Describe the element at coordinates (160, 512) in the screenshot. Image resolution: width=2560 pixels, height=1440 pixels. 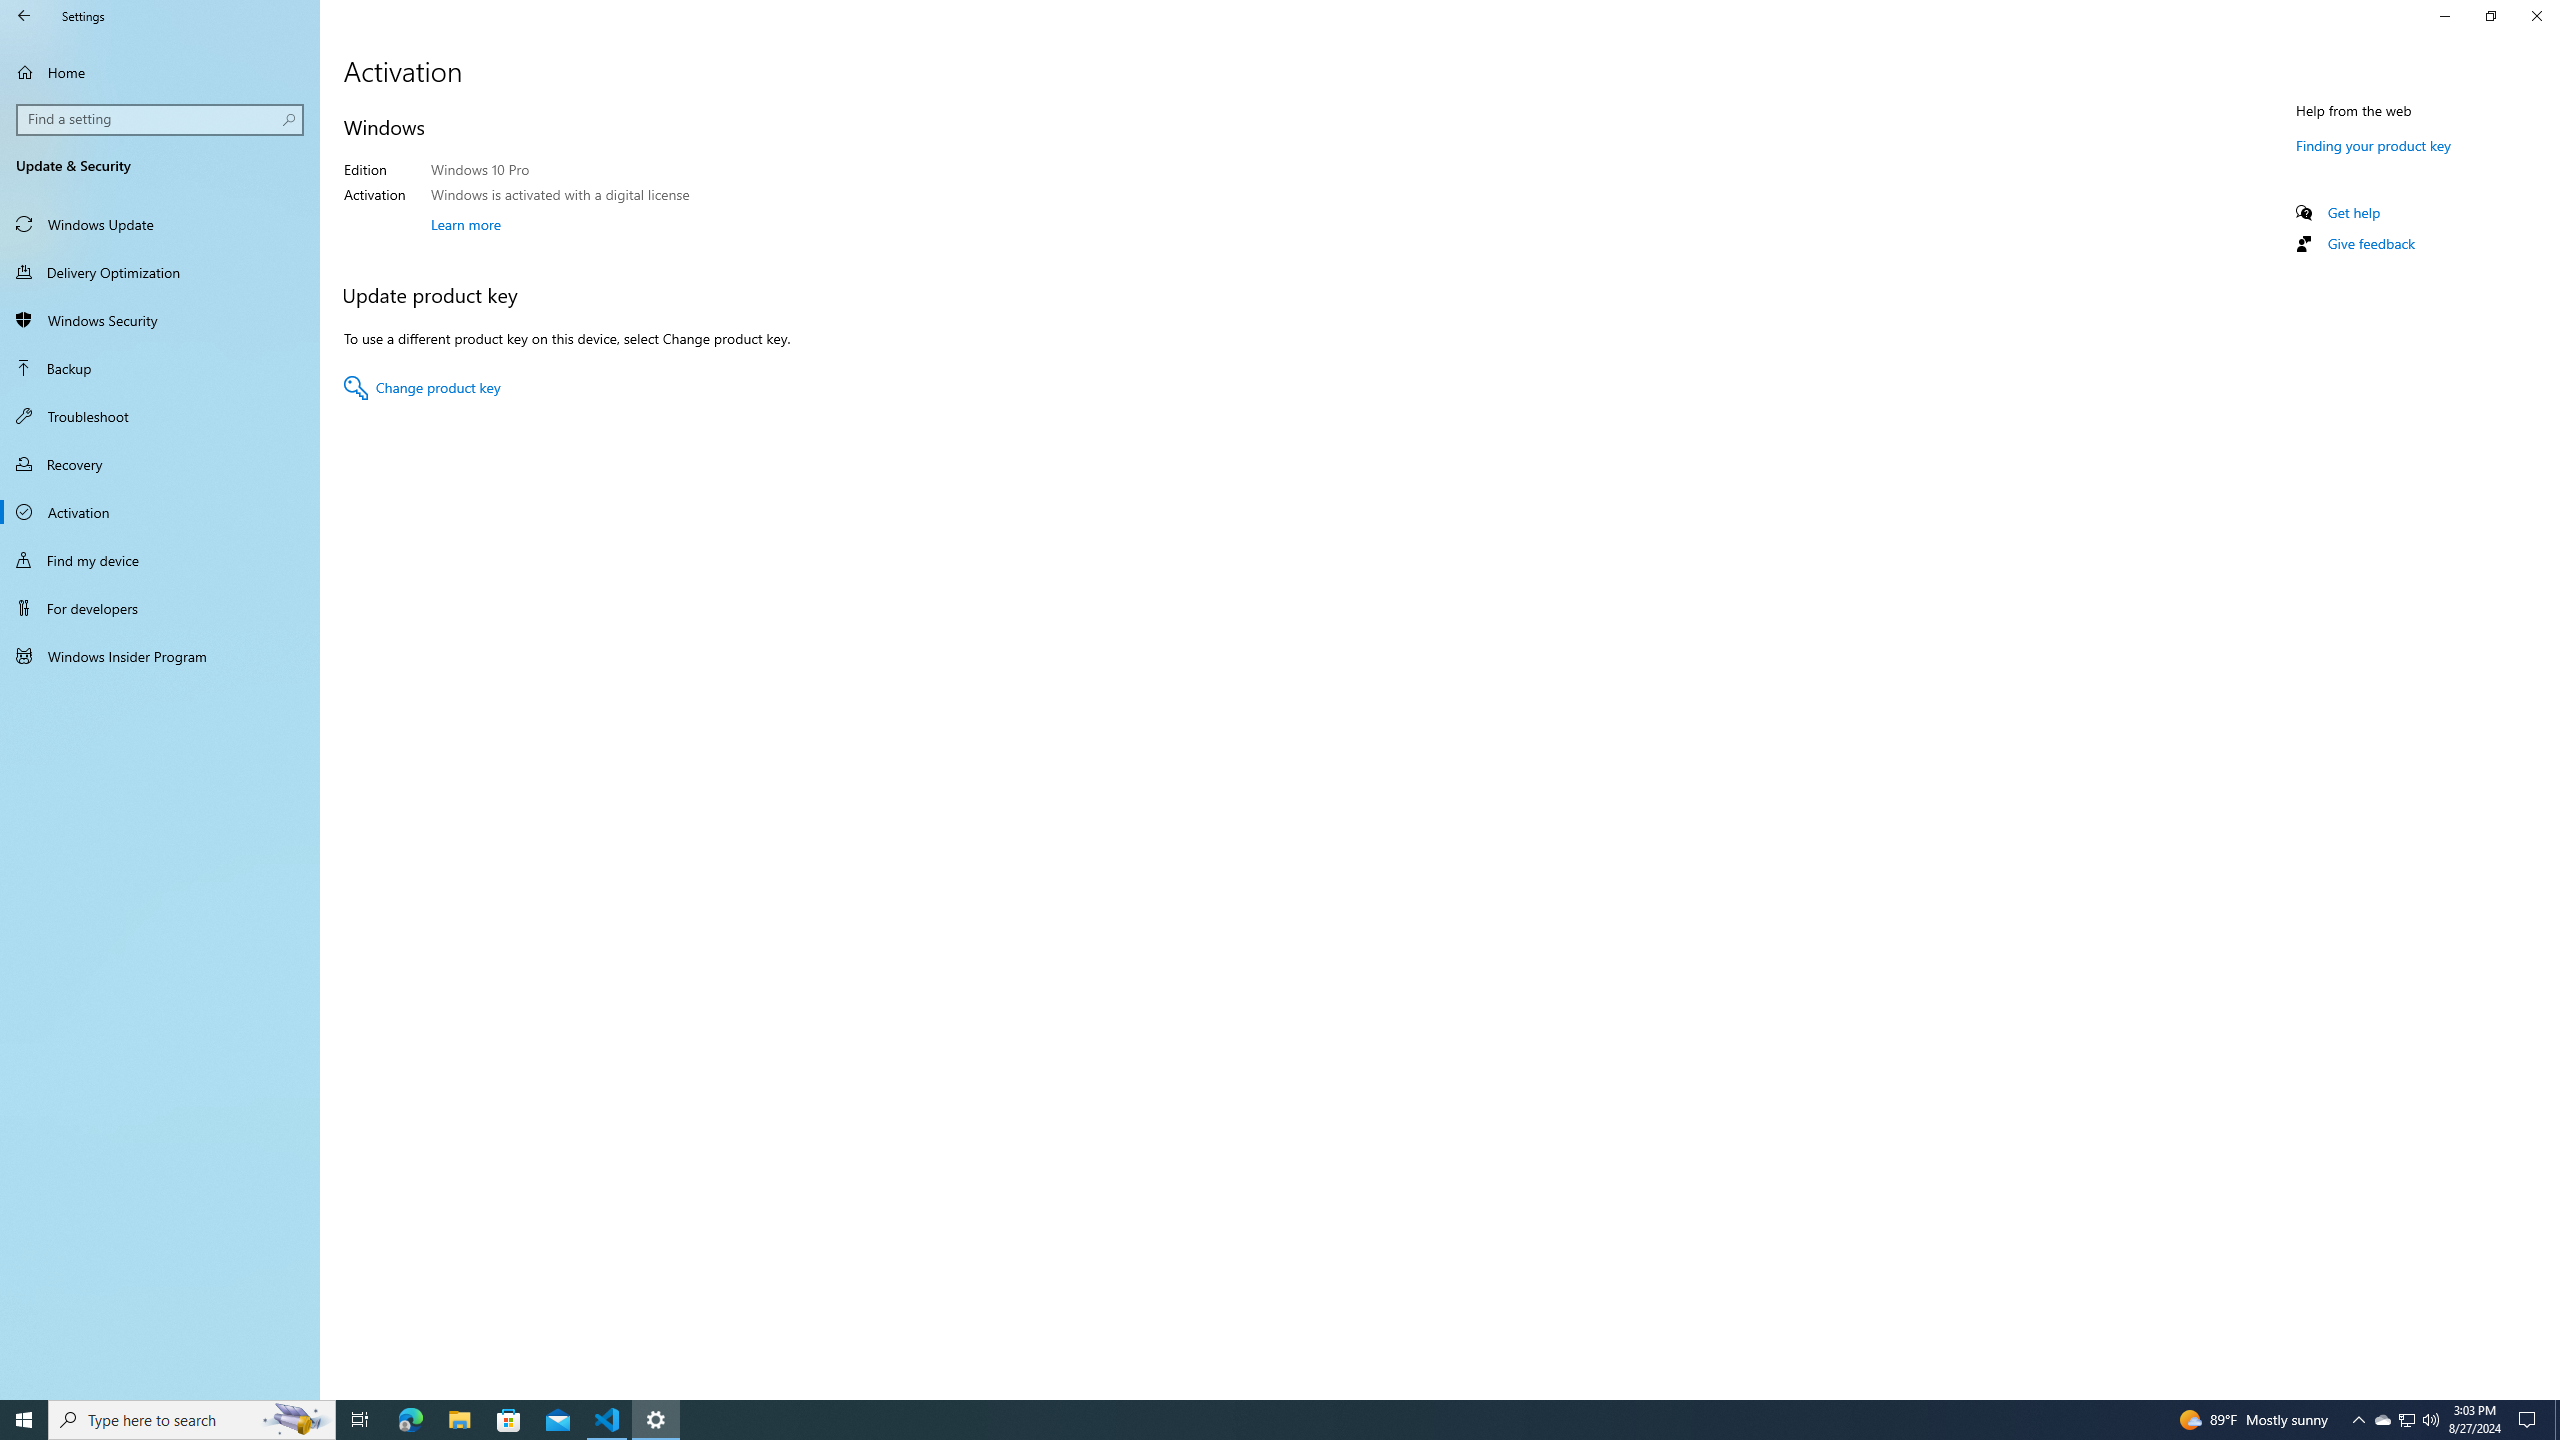
I see `Activation` at that location.